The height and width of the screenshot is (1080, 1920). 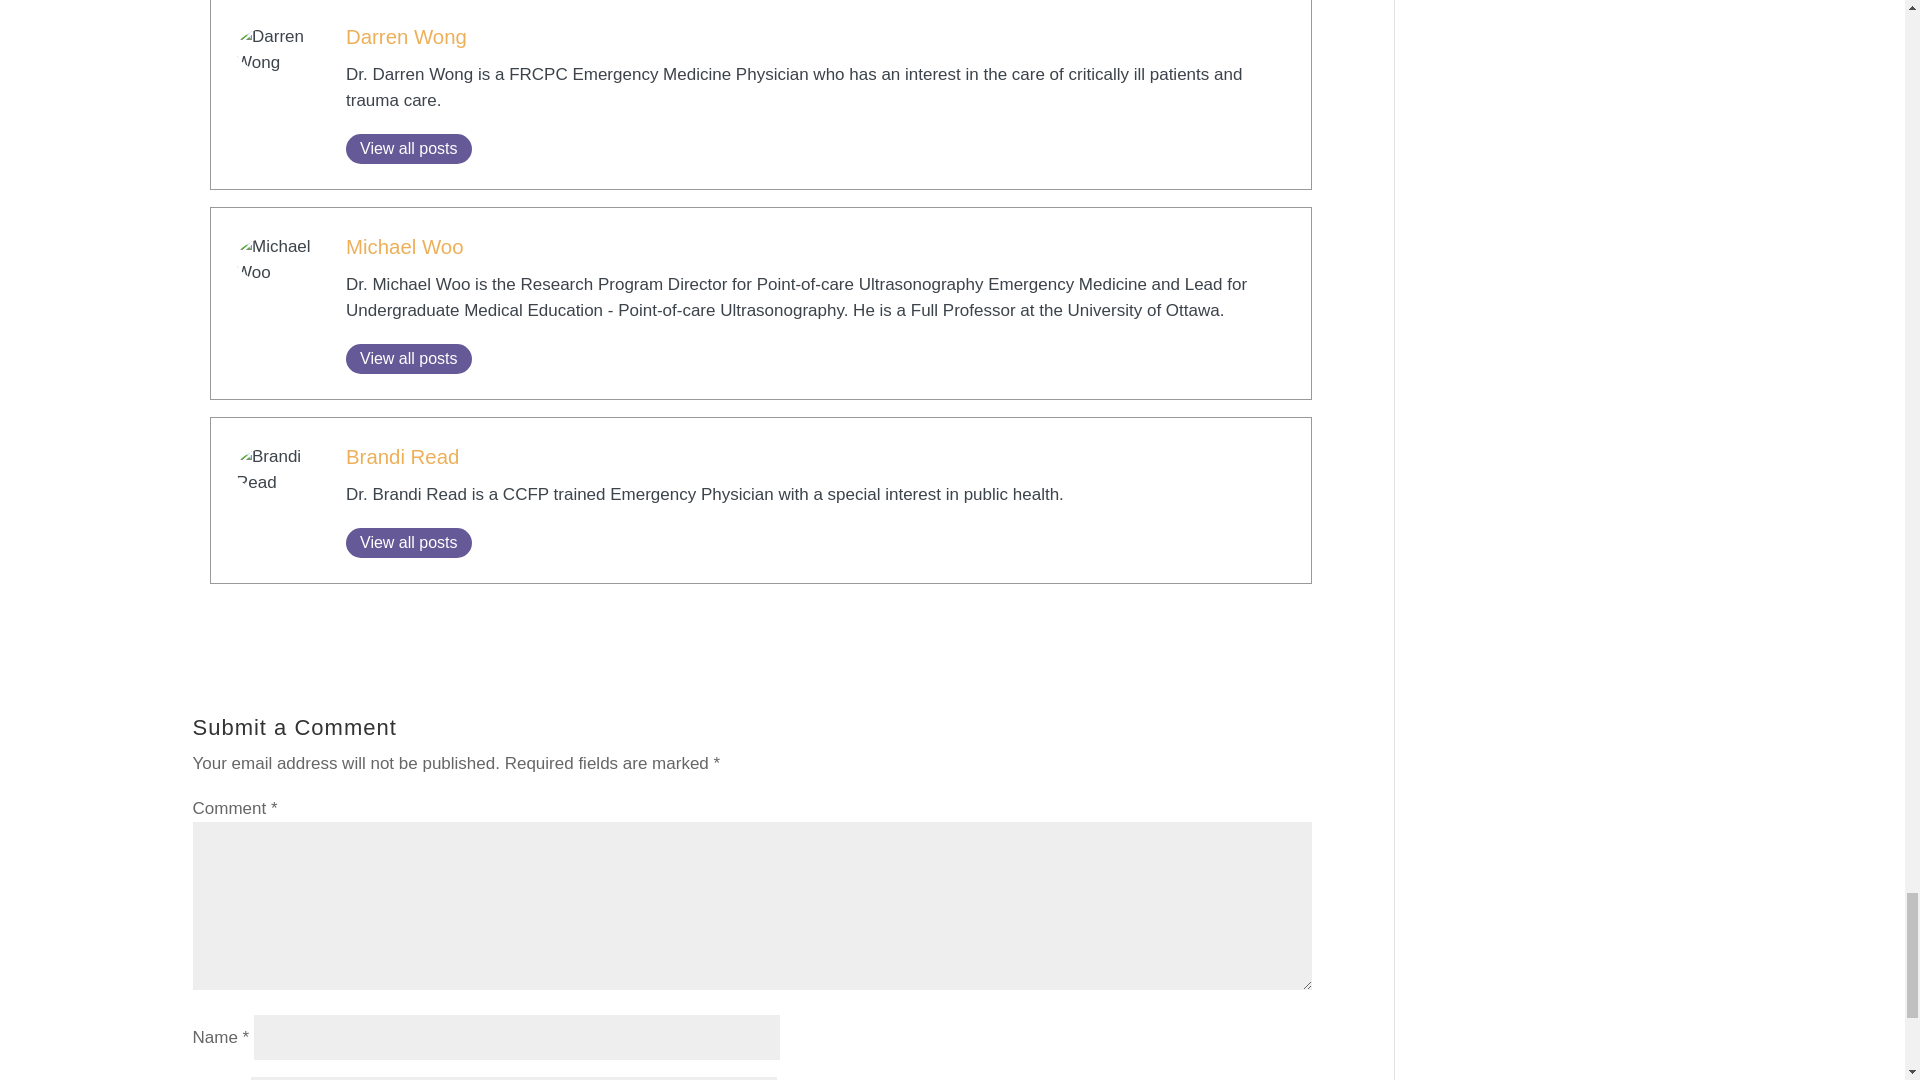 I want to click on View all posts, so click(x=408, y=148).